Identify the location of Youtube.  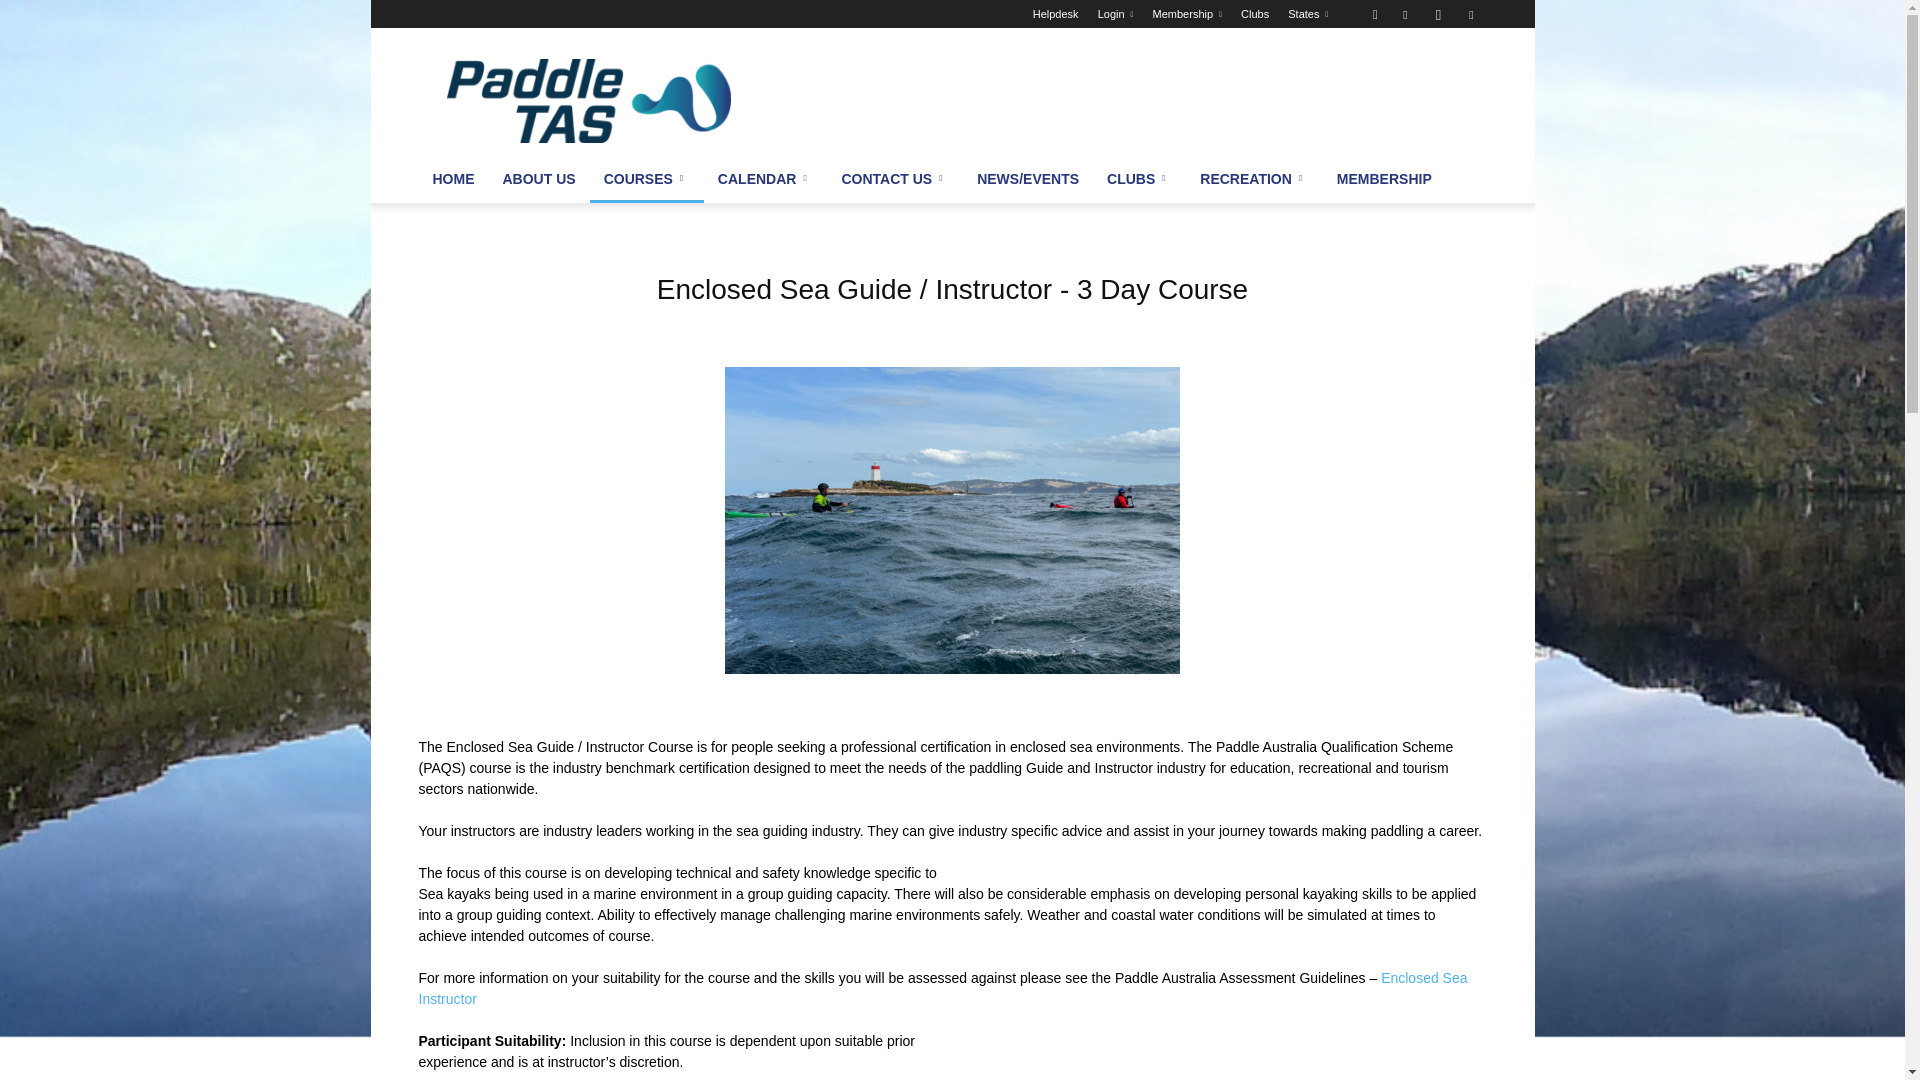
(1470, 14).